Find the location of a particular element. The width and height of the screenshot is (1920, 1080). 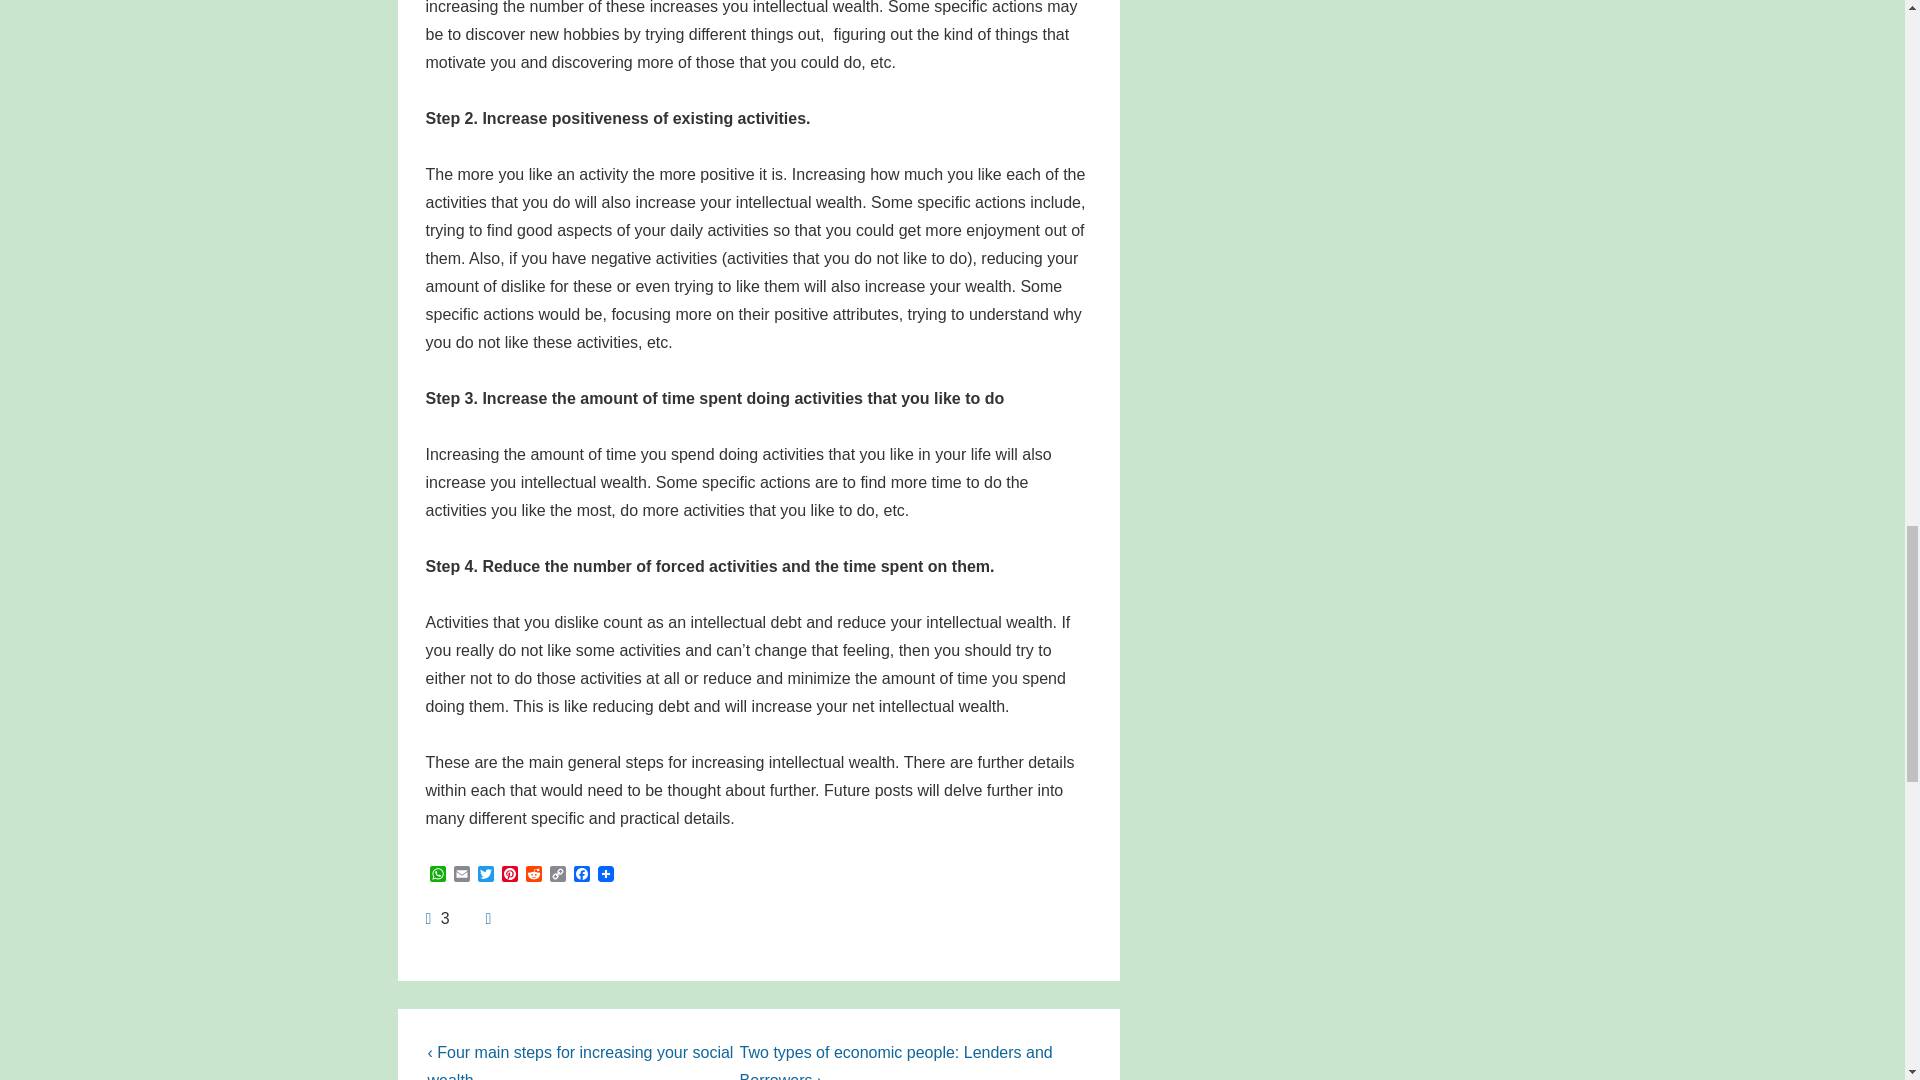

Facebook is located at coordinates (582, 875).